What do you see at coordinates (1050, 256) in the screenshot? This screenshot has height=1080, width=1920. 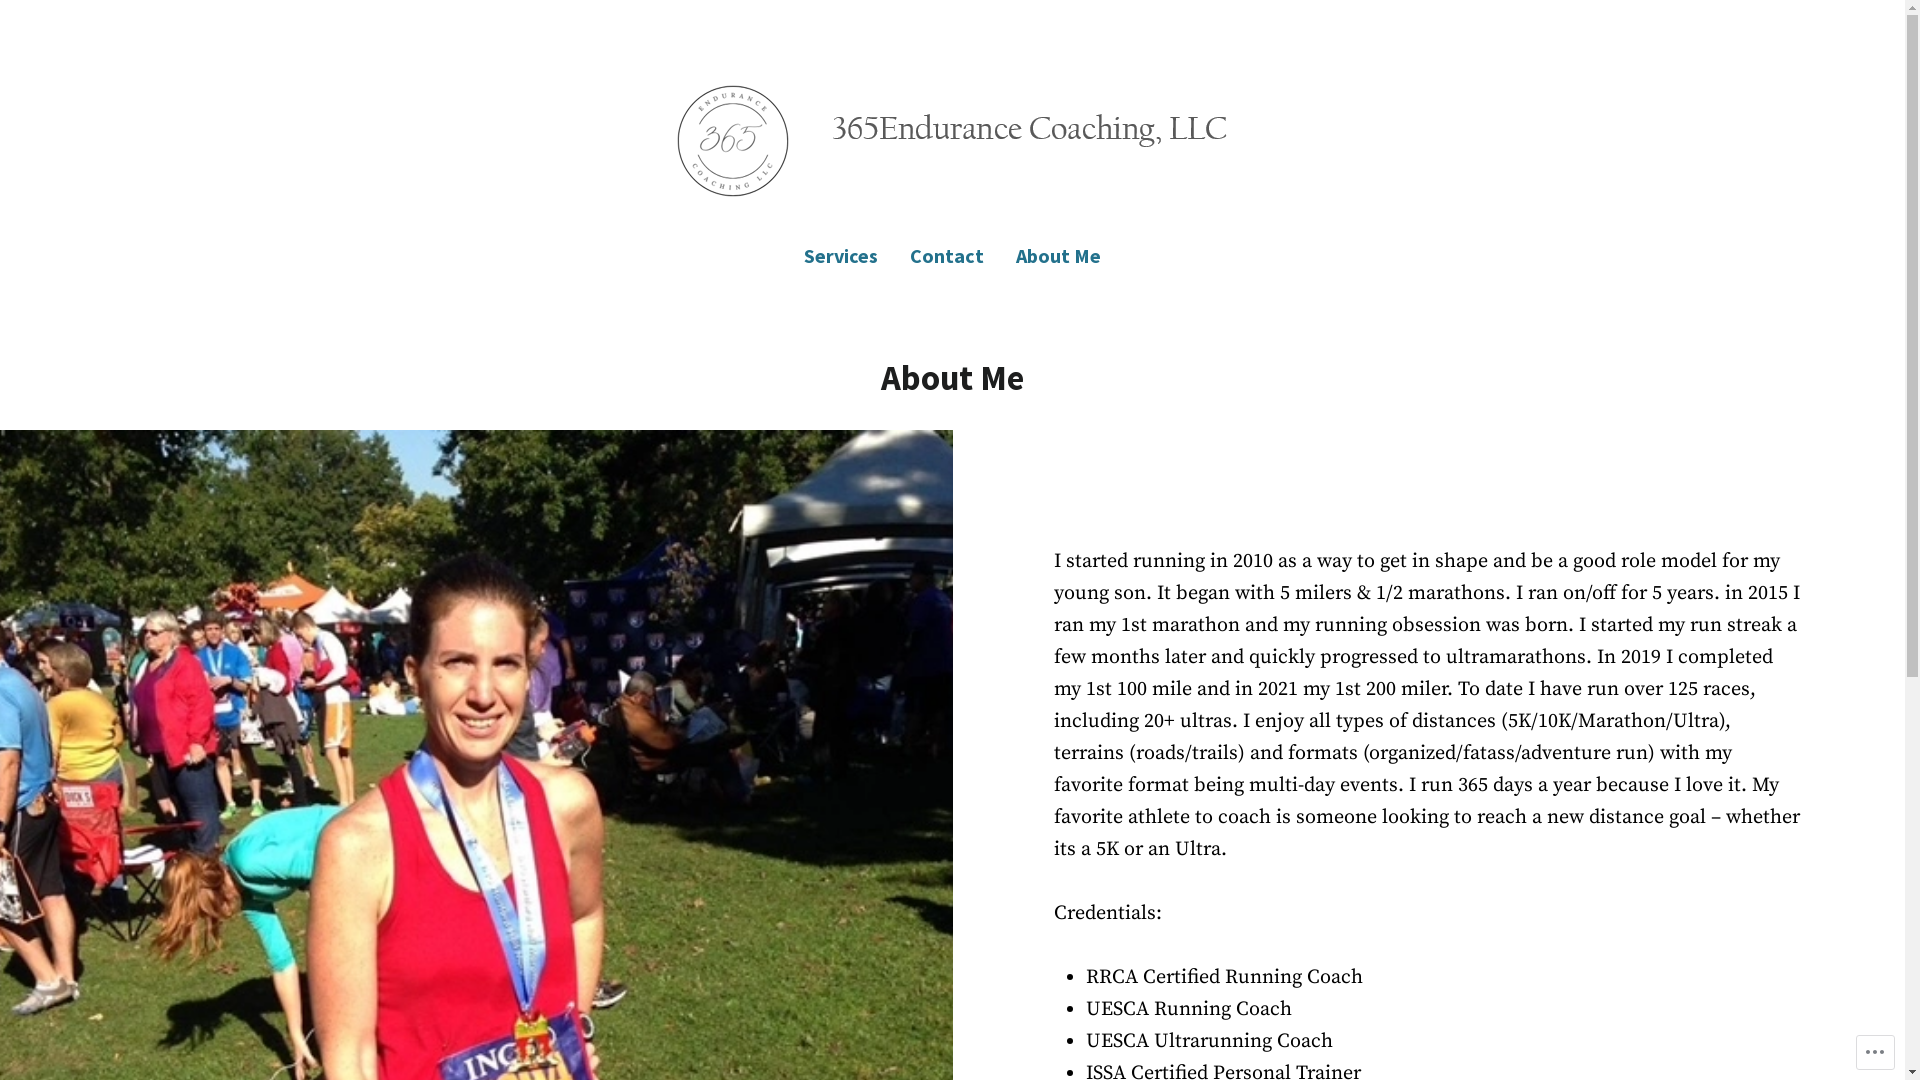 I see `About Me` at bounding box center [1050, 256].